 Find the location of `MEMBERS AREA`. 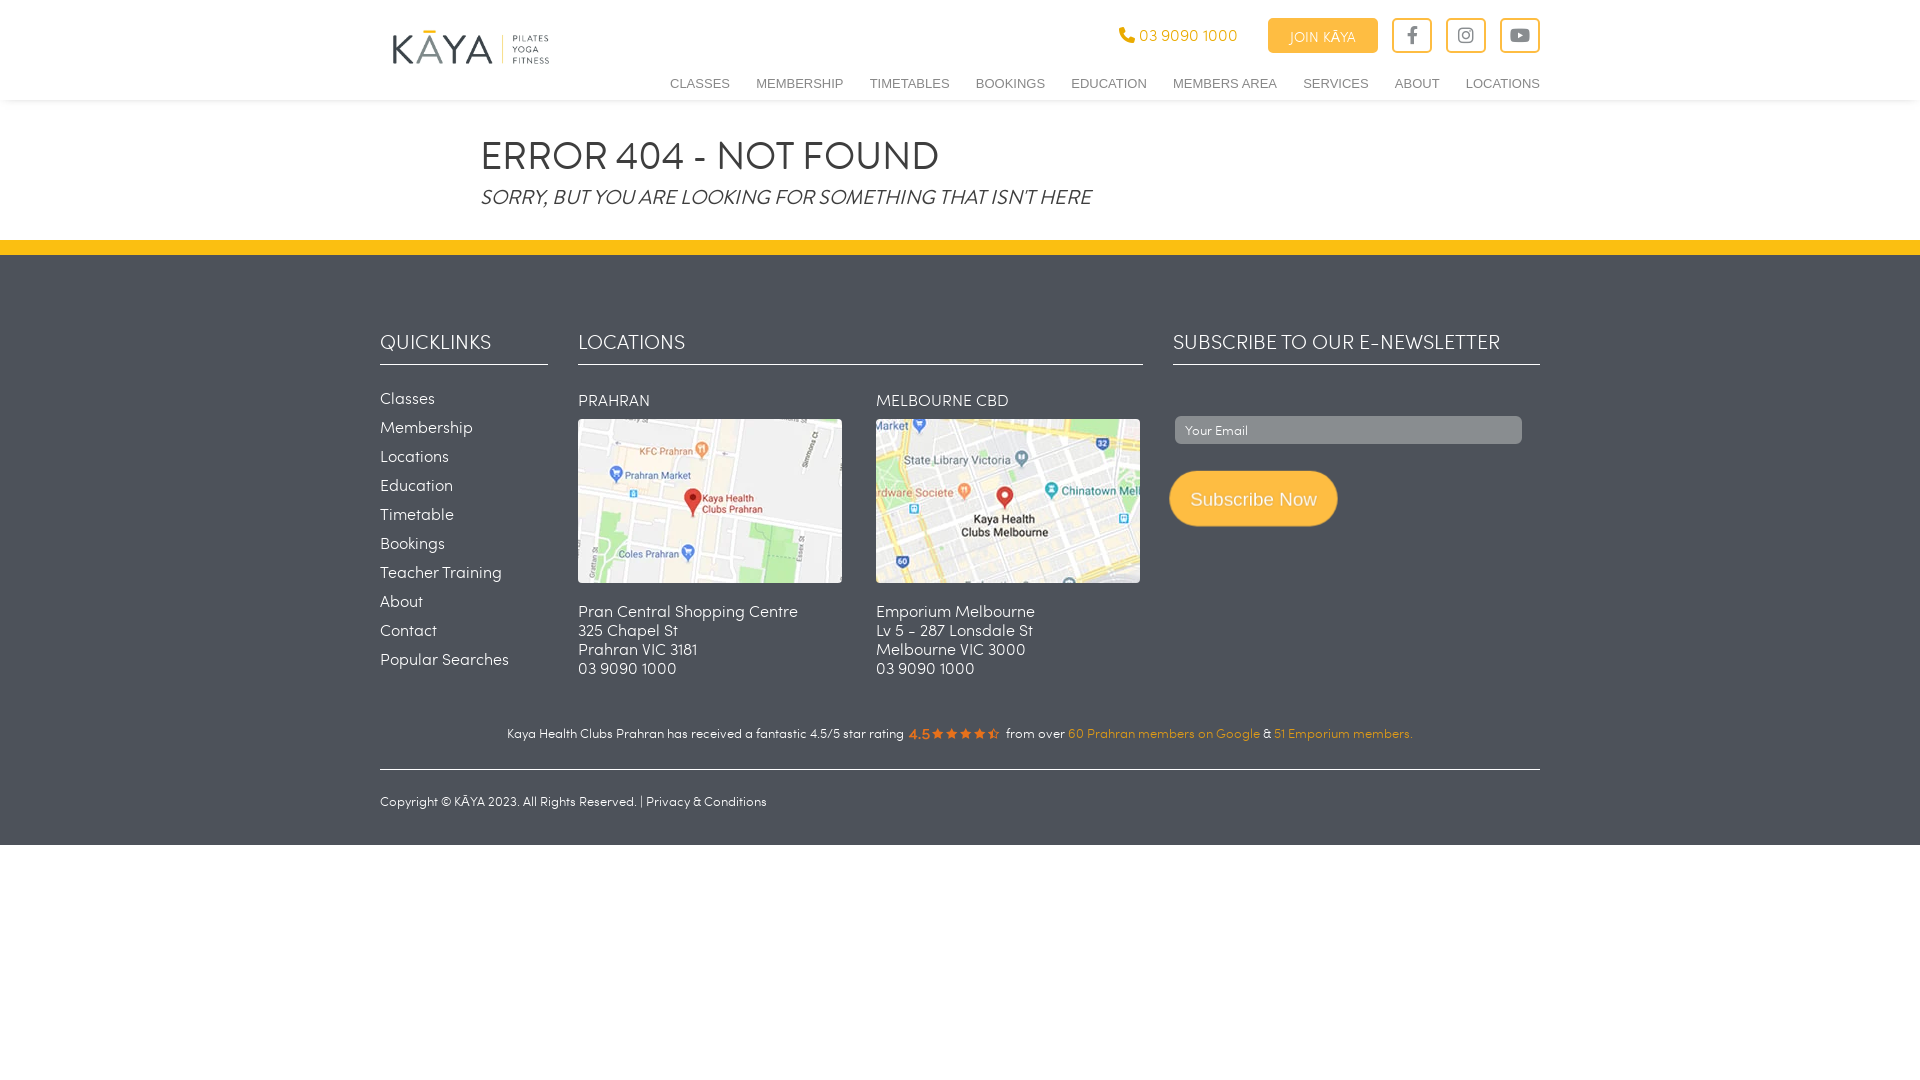

MEMBERS AREA is located at coordinates (1225, 80).